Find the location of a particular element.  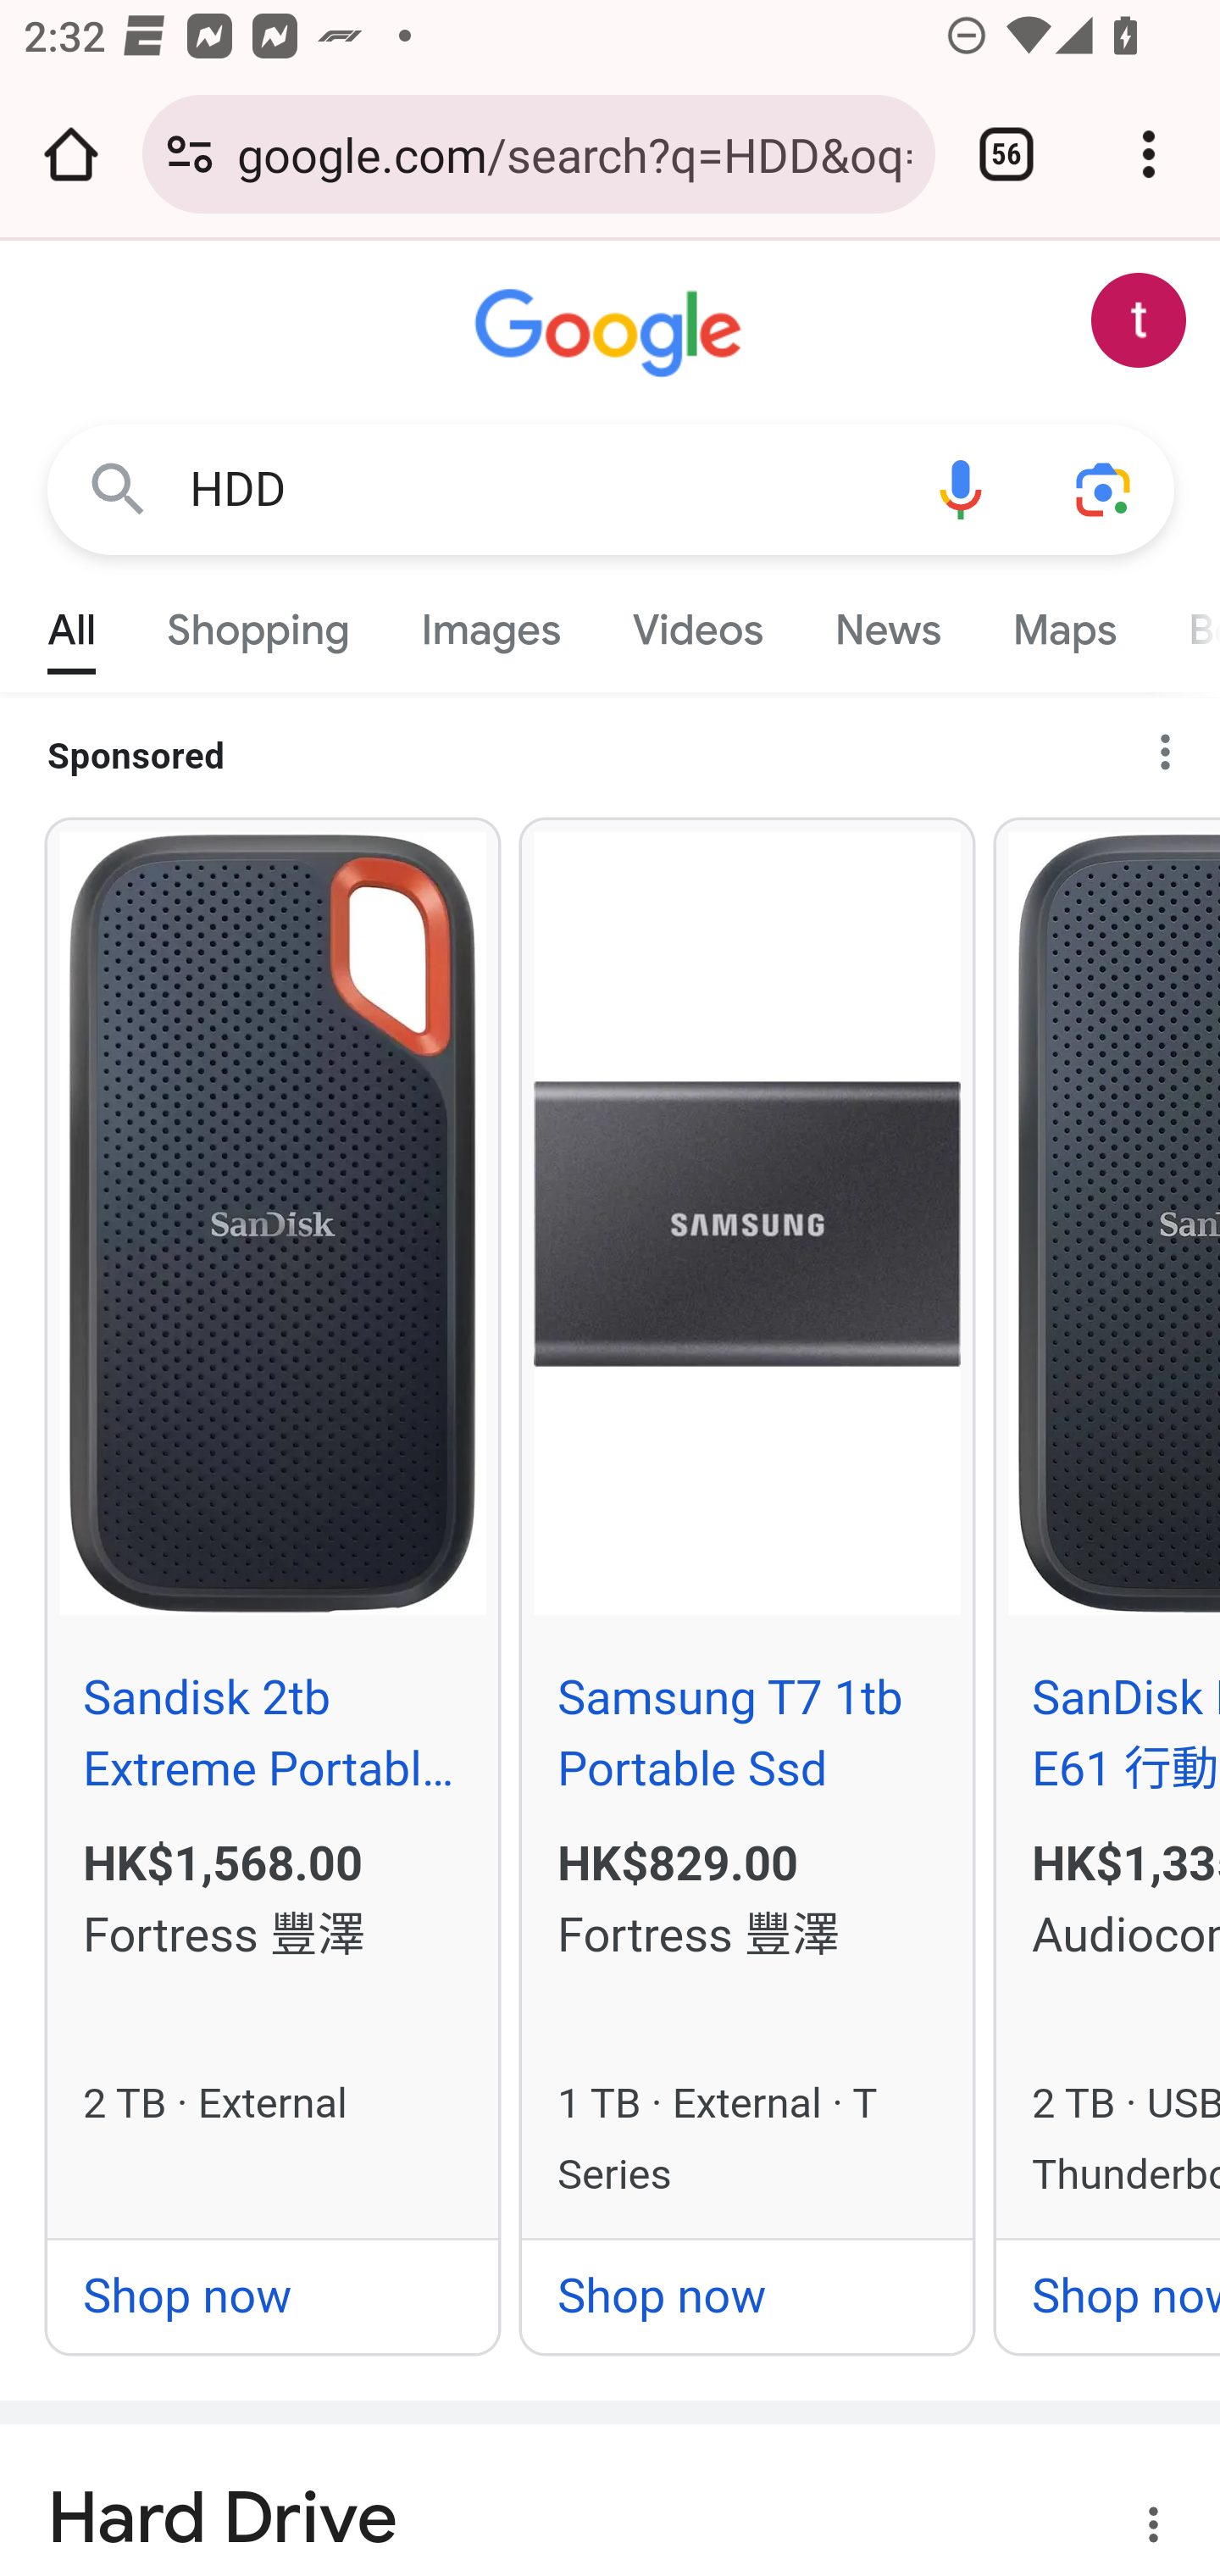

Images is located at coordinates (492, 622).